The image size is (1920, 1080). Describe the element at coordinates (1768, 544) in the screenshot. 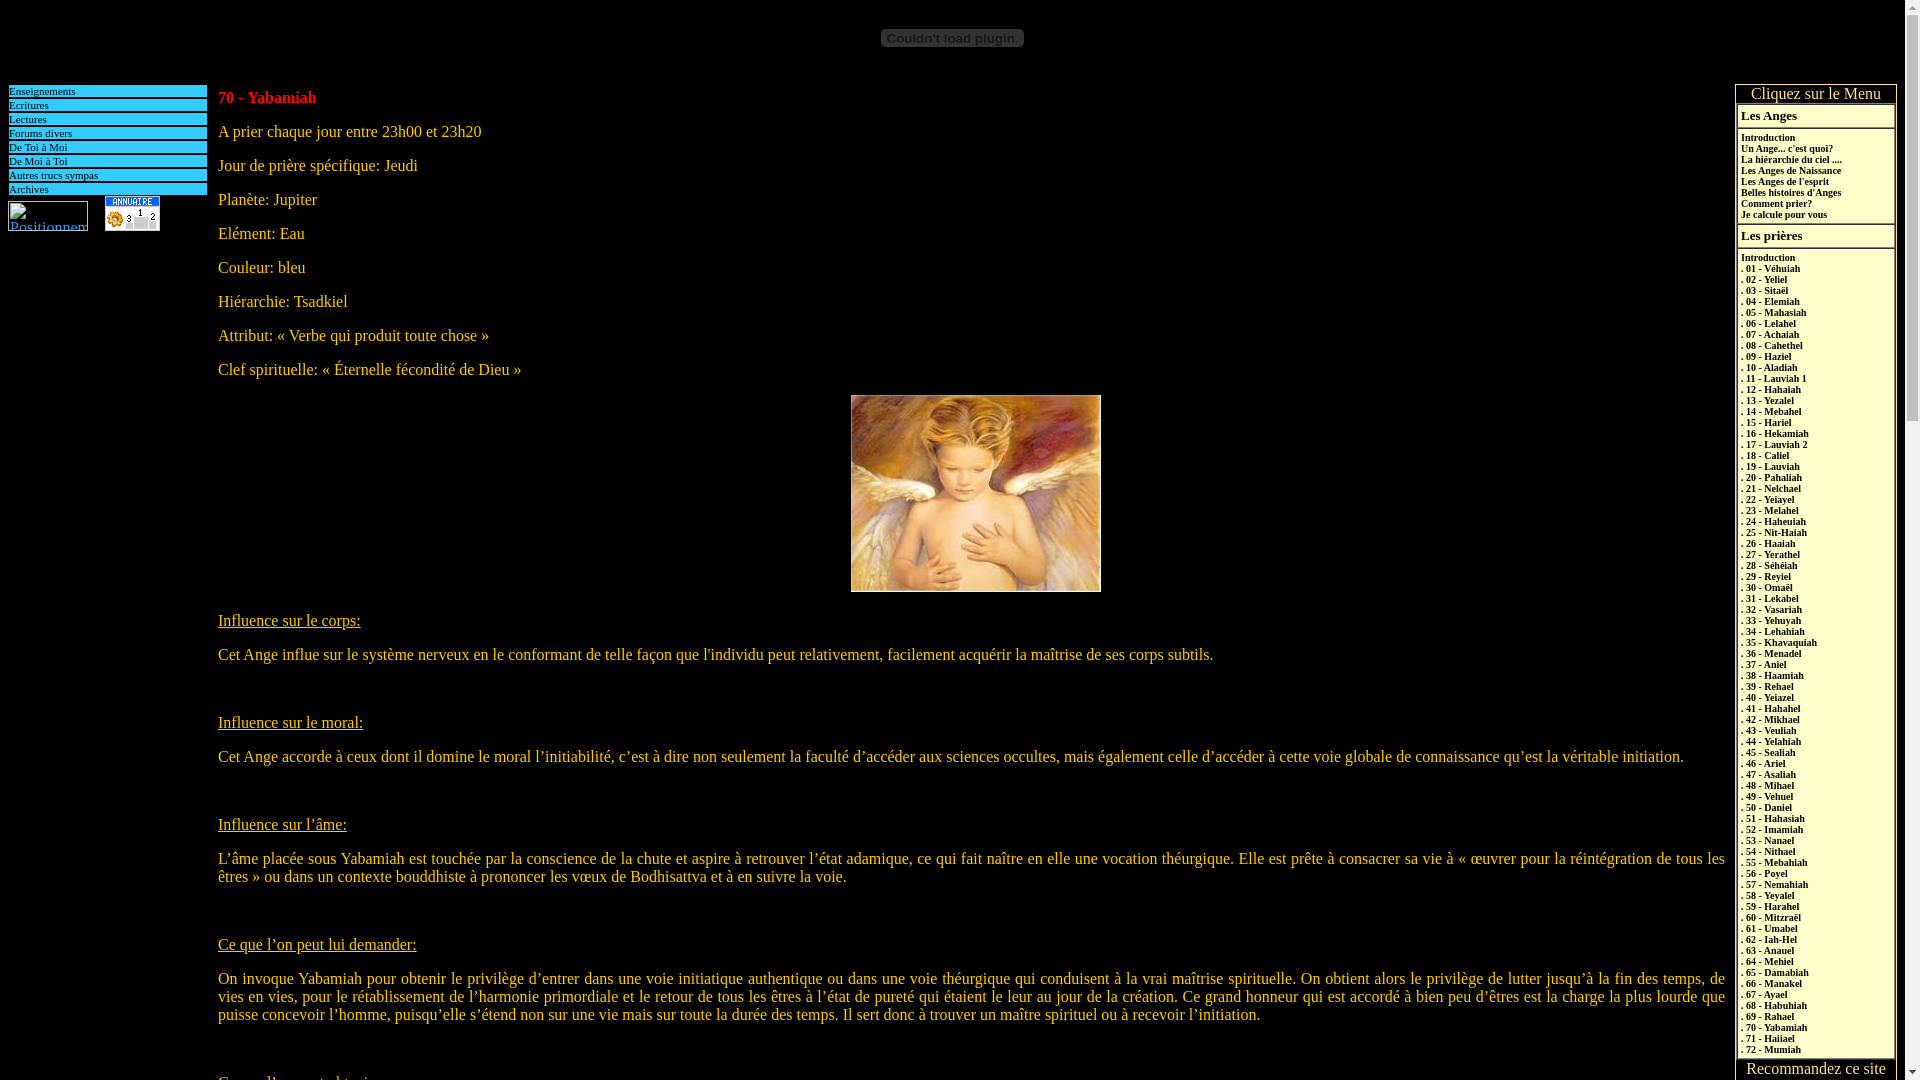

I see `. 26 - Haaiah` at that location.